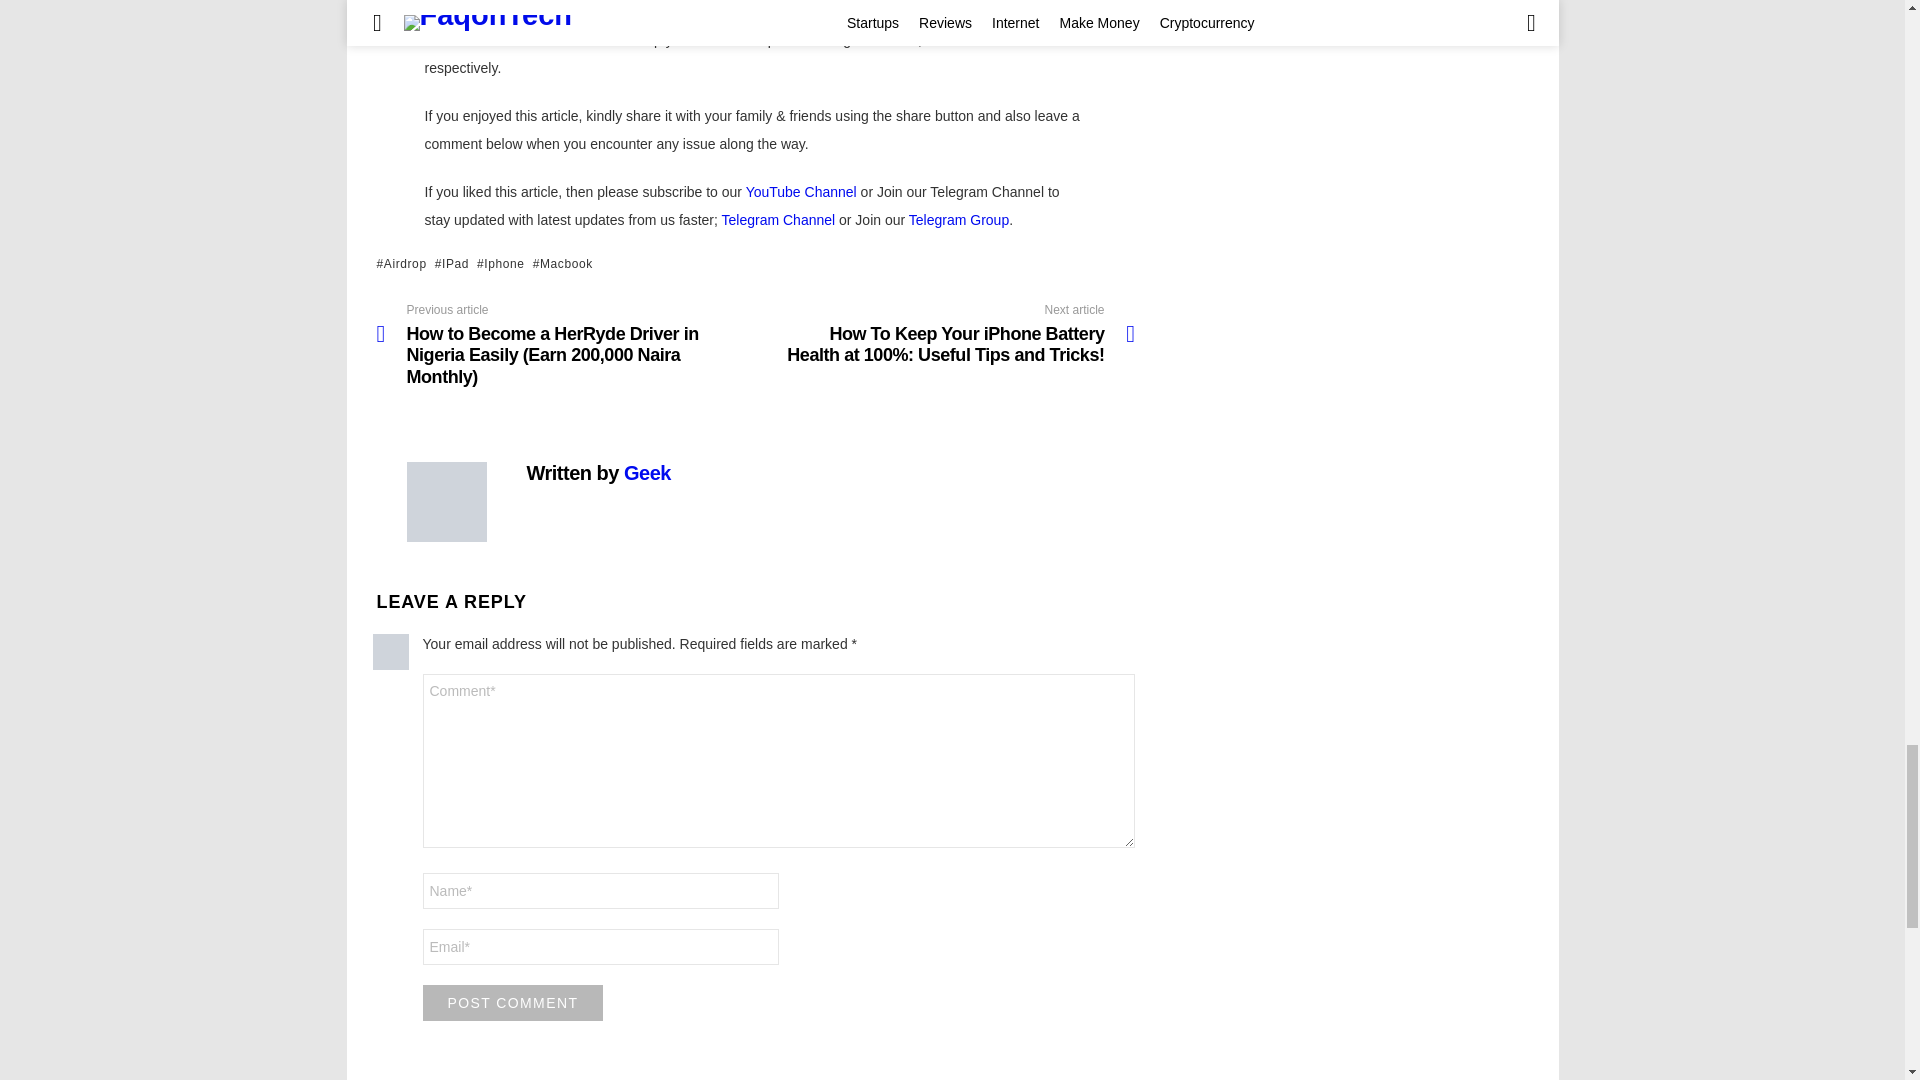 The width and height of the screenshot is (1920, 1080). What do you see at coordinates (452, 264) in the screenshot?
I see `IPad` at bounding box center [452, 264].